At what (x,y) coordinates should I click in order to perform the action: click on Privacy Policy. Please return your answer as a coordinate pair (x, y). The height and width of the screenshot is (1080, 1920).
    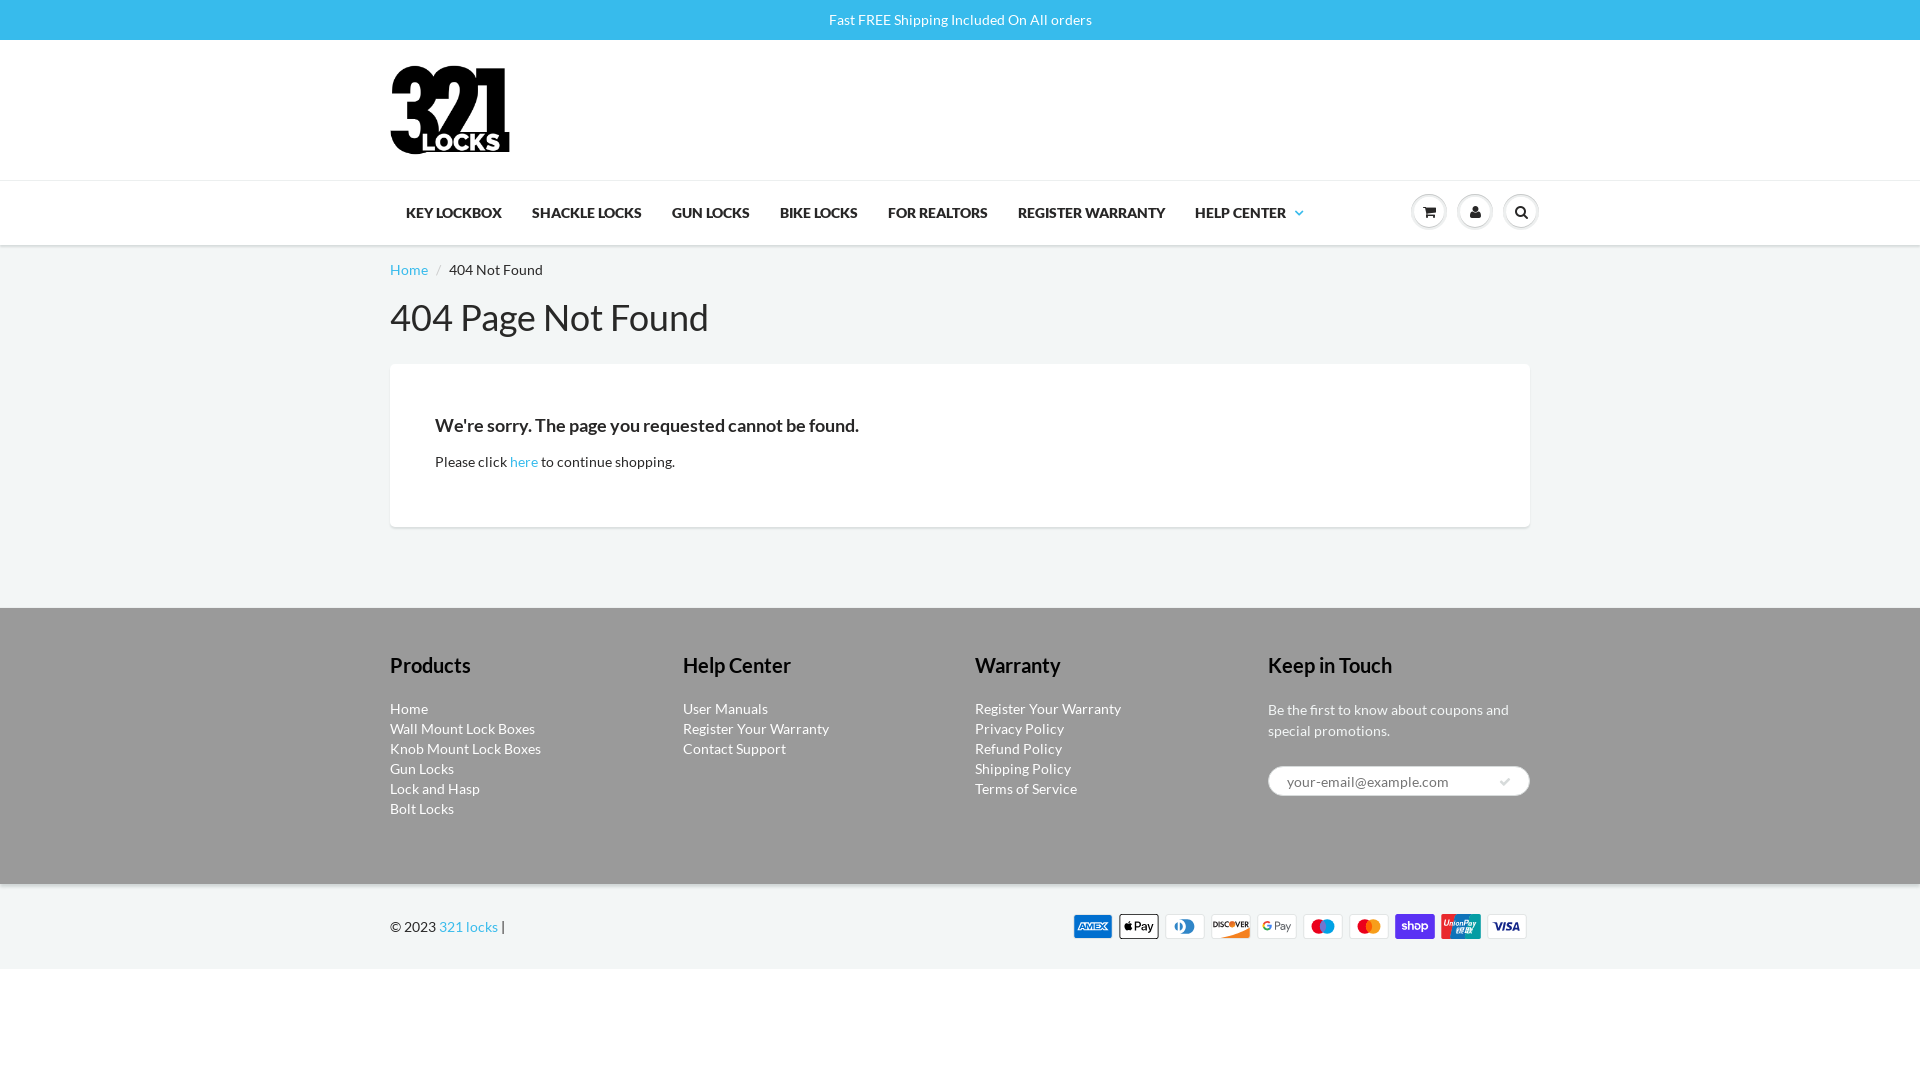
    Looking at the image, I should click on (1020, 728).